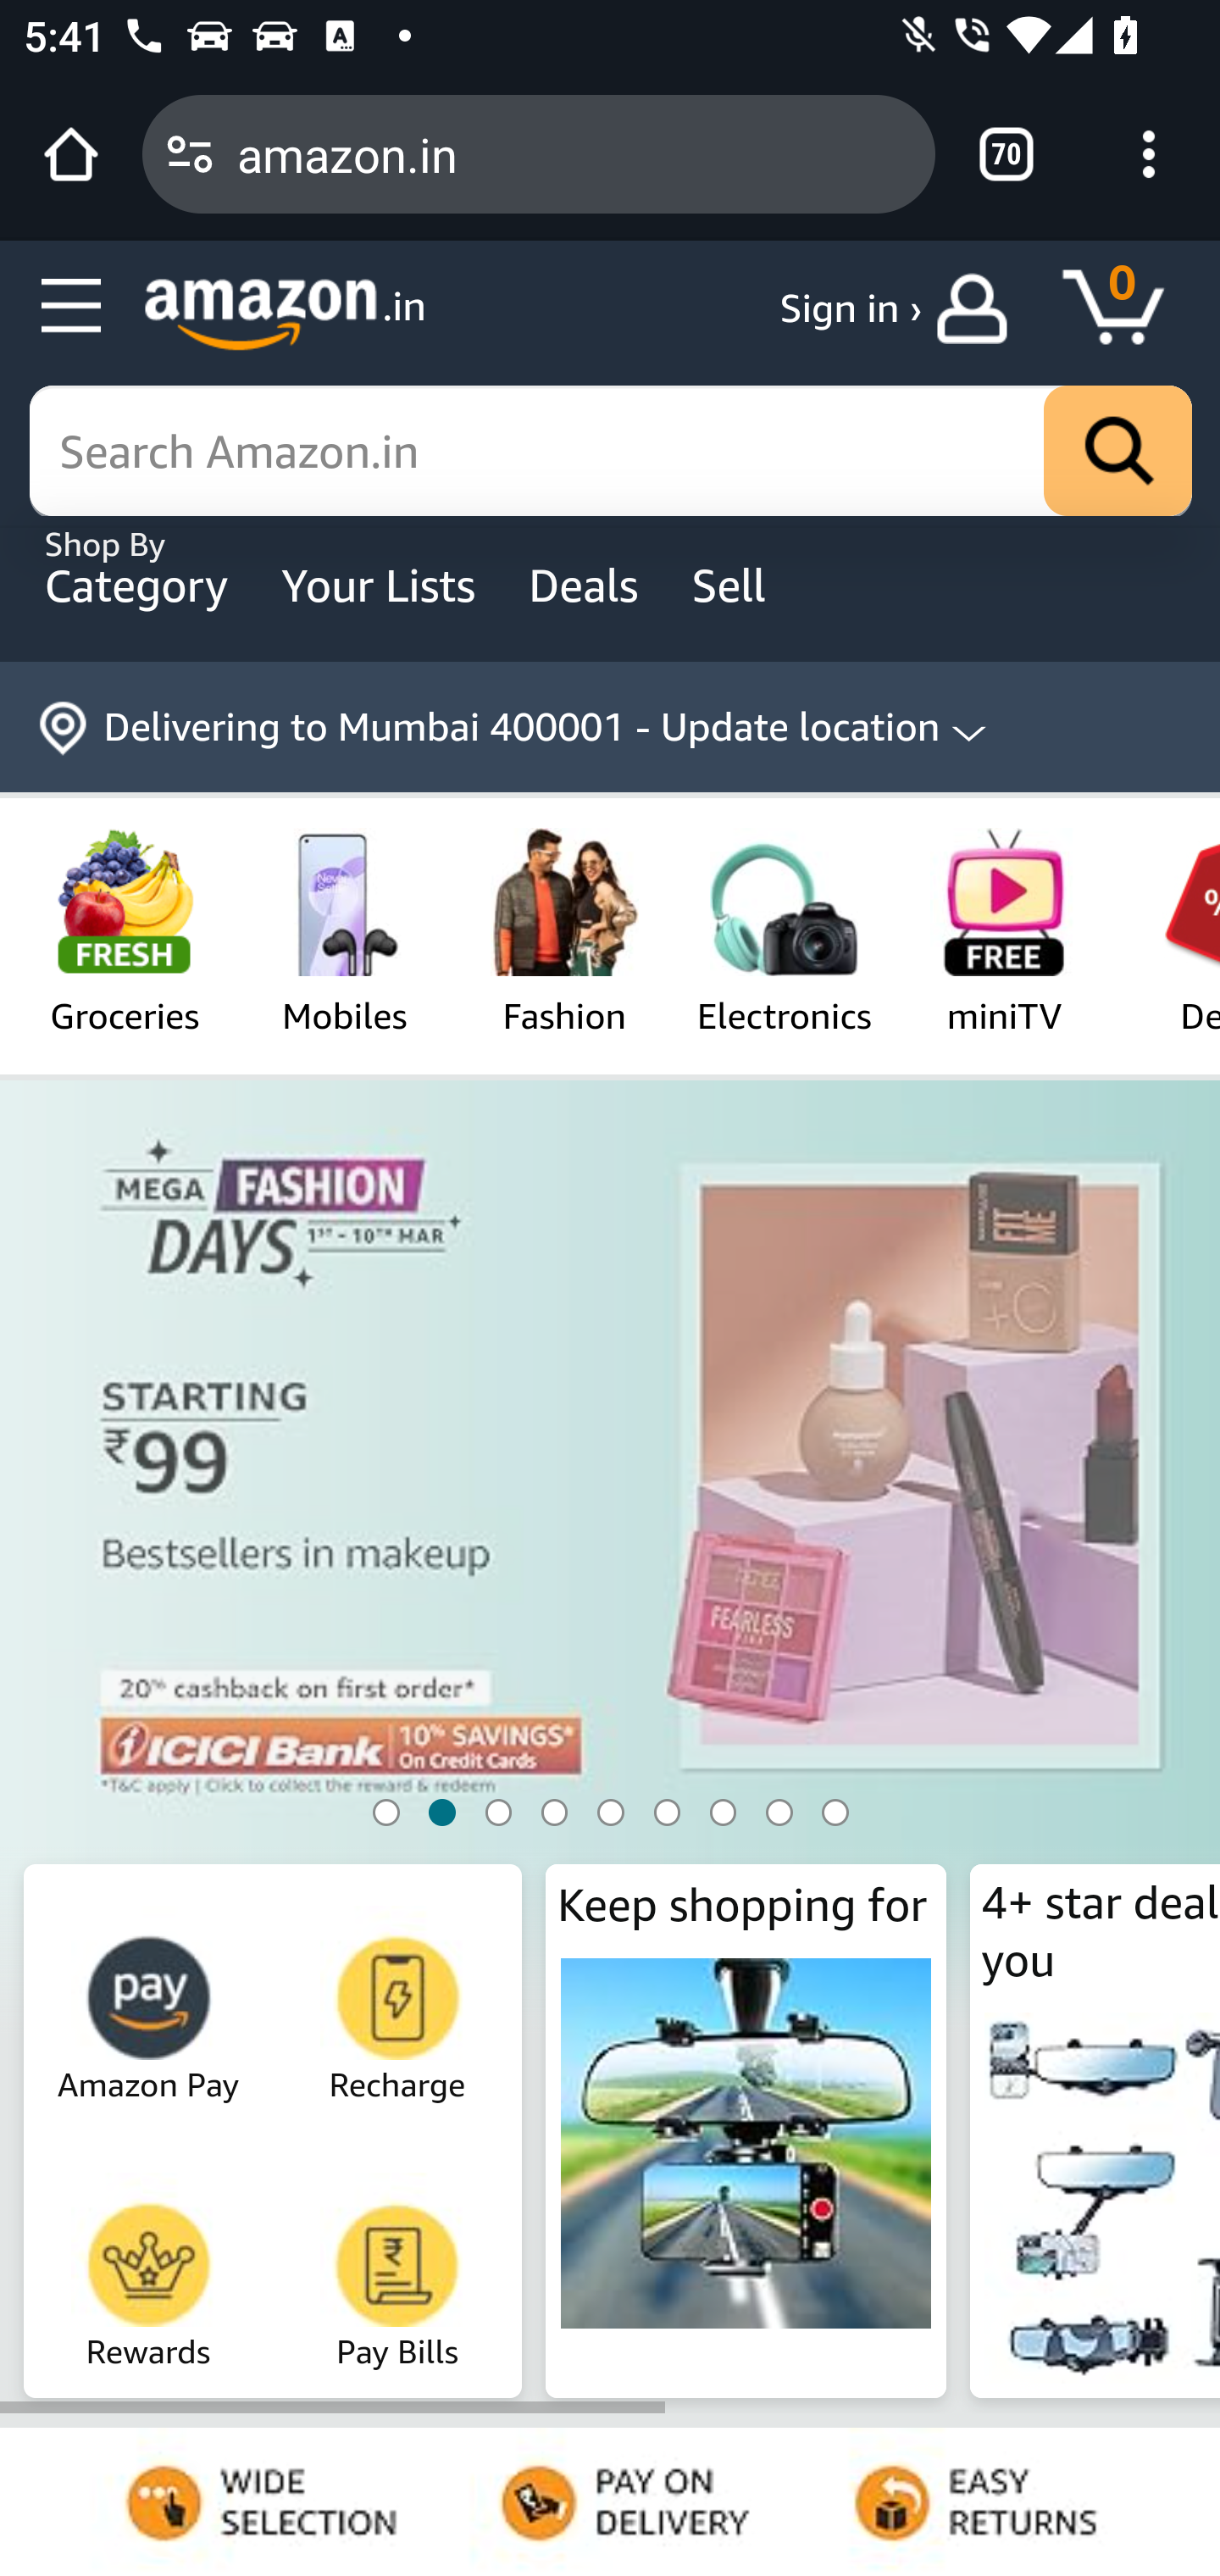  Describe the element at coordinates (345, 930) in the screenshot. I see `Mobiles Mobiles Mobiles Mobiles` at that location.